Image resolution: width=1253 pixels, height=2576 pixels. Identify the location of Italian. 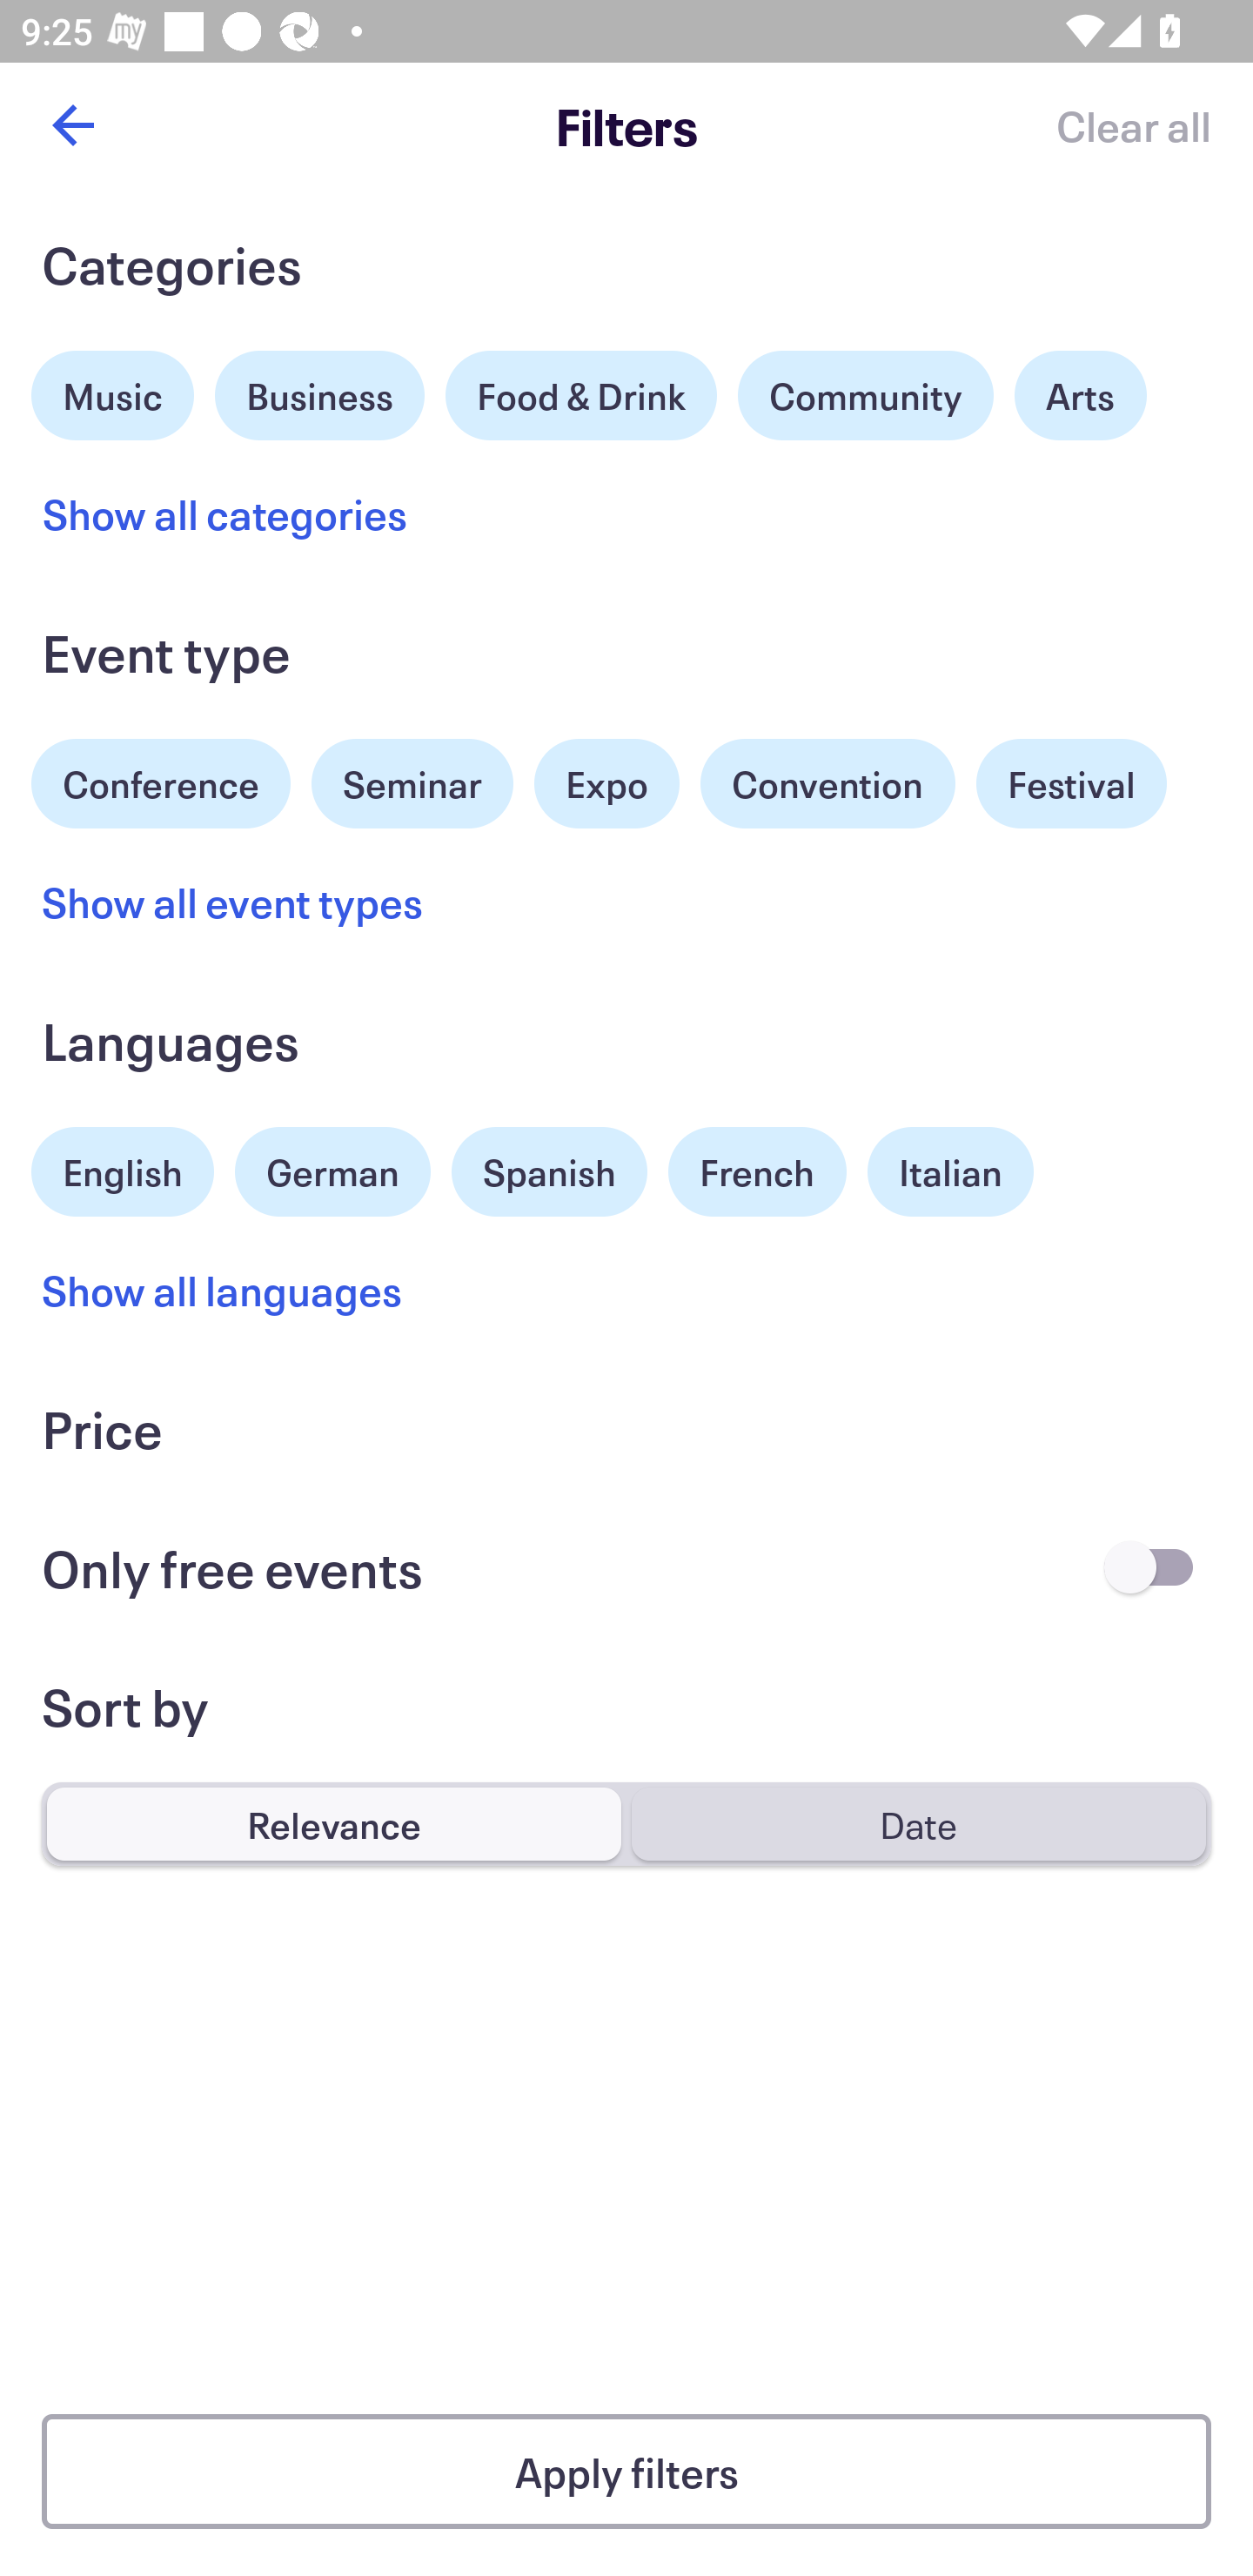
(950, 1171).